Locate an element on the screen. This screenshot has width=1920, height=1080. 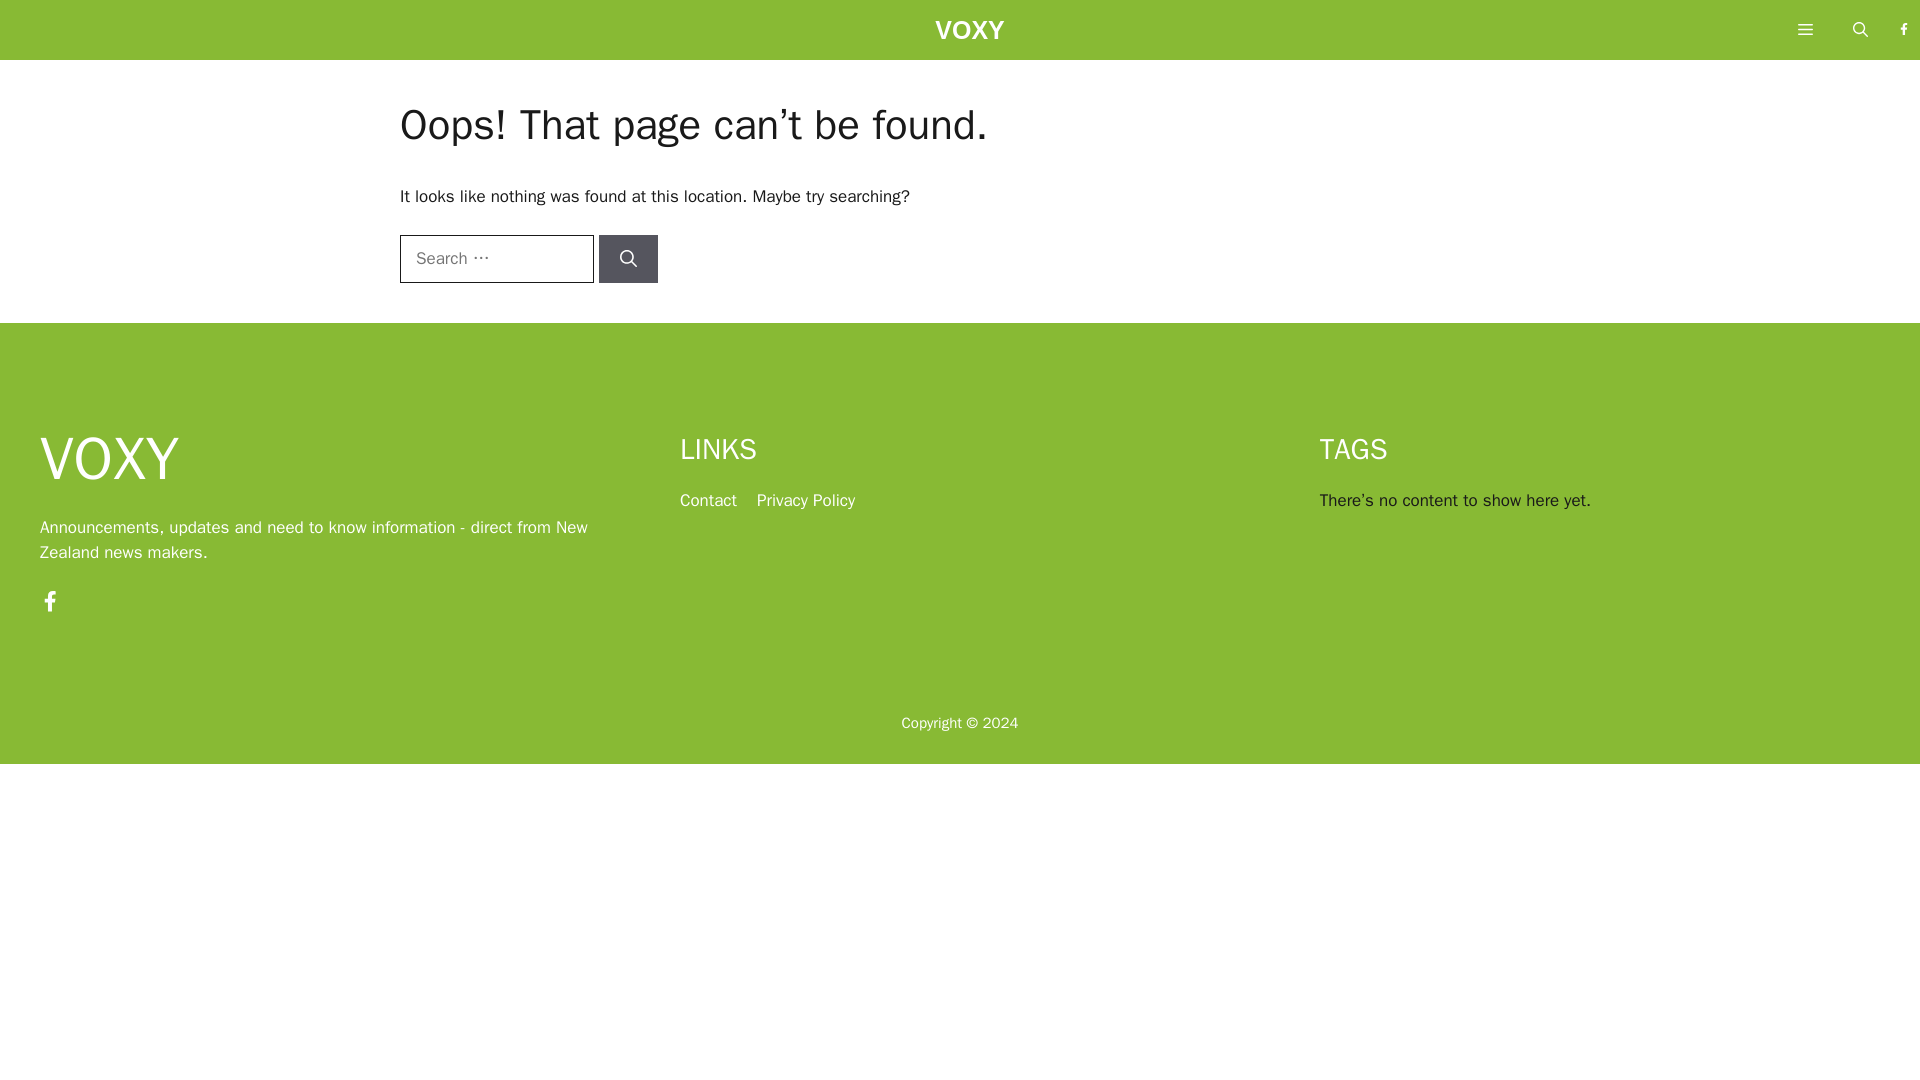
VOXY is located at coordinates (970, 35).